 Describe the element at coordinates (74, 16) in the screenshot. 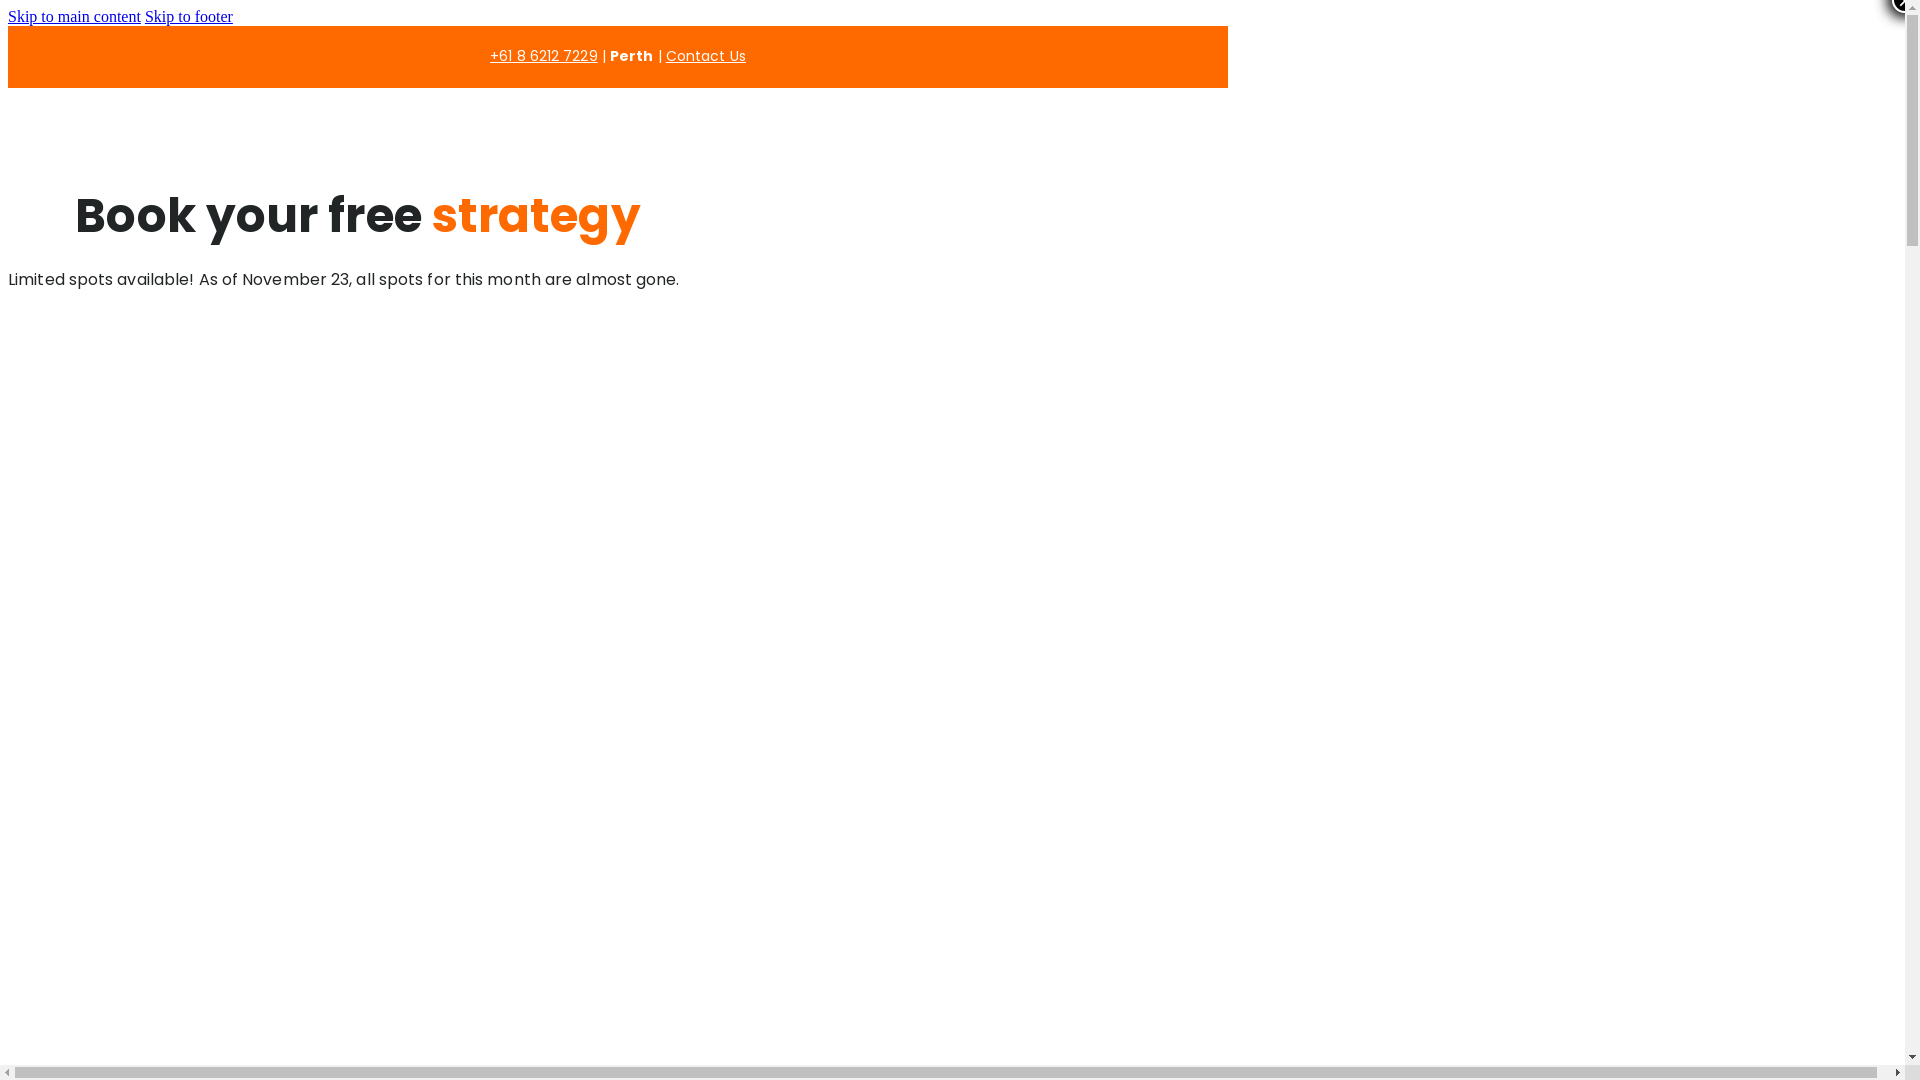

I see `Skip to main content` at that location.